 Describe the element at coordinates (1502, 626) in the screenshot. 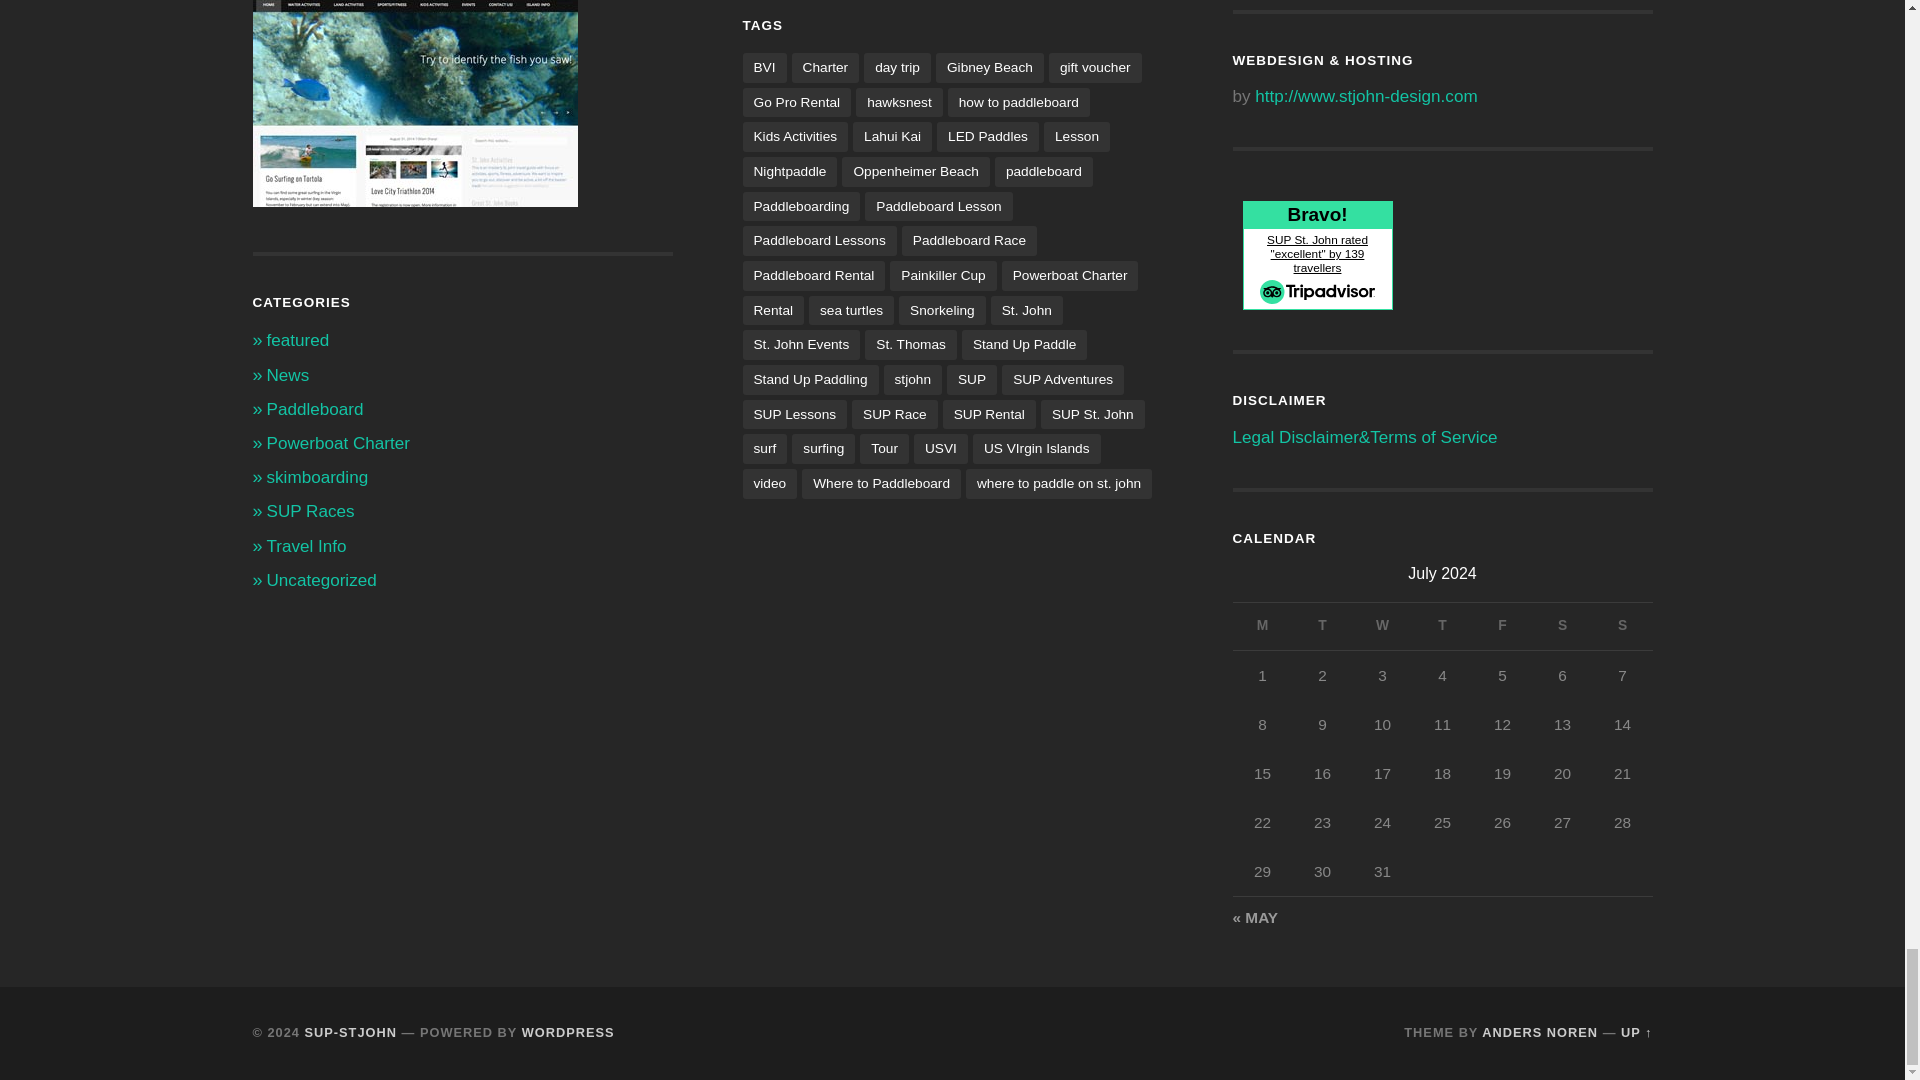

I see `Friday` at that location.